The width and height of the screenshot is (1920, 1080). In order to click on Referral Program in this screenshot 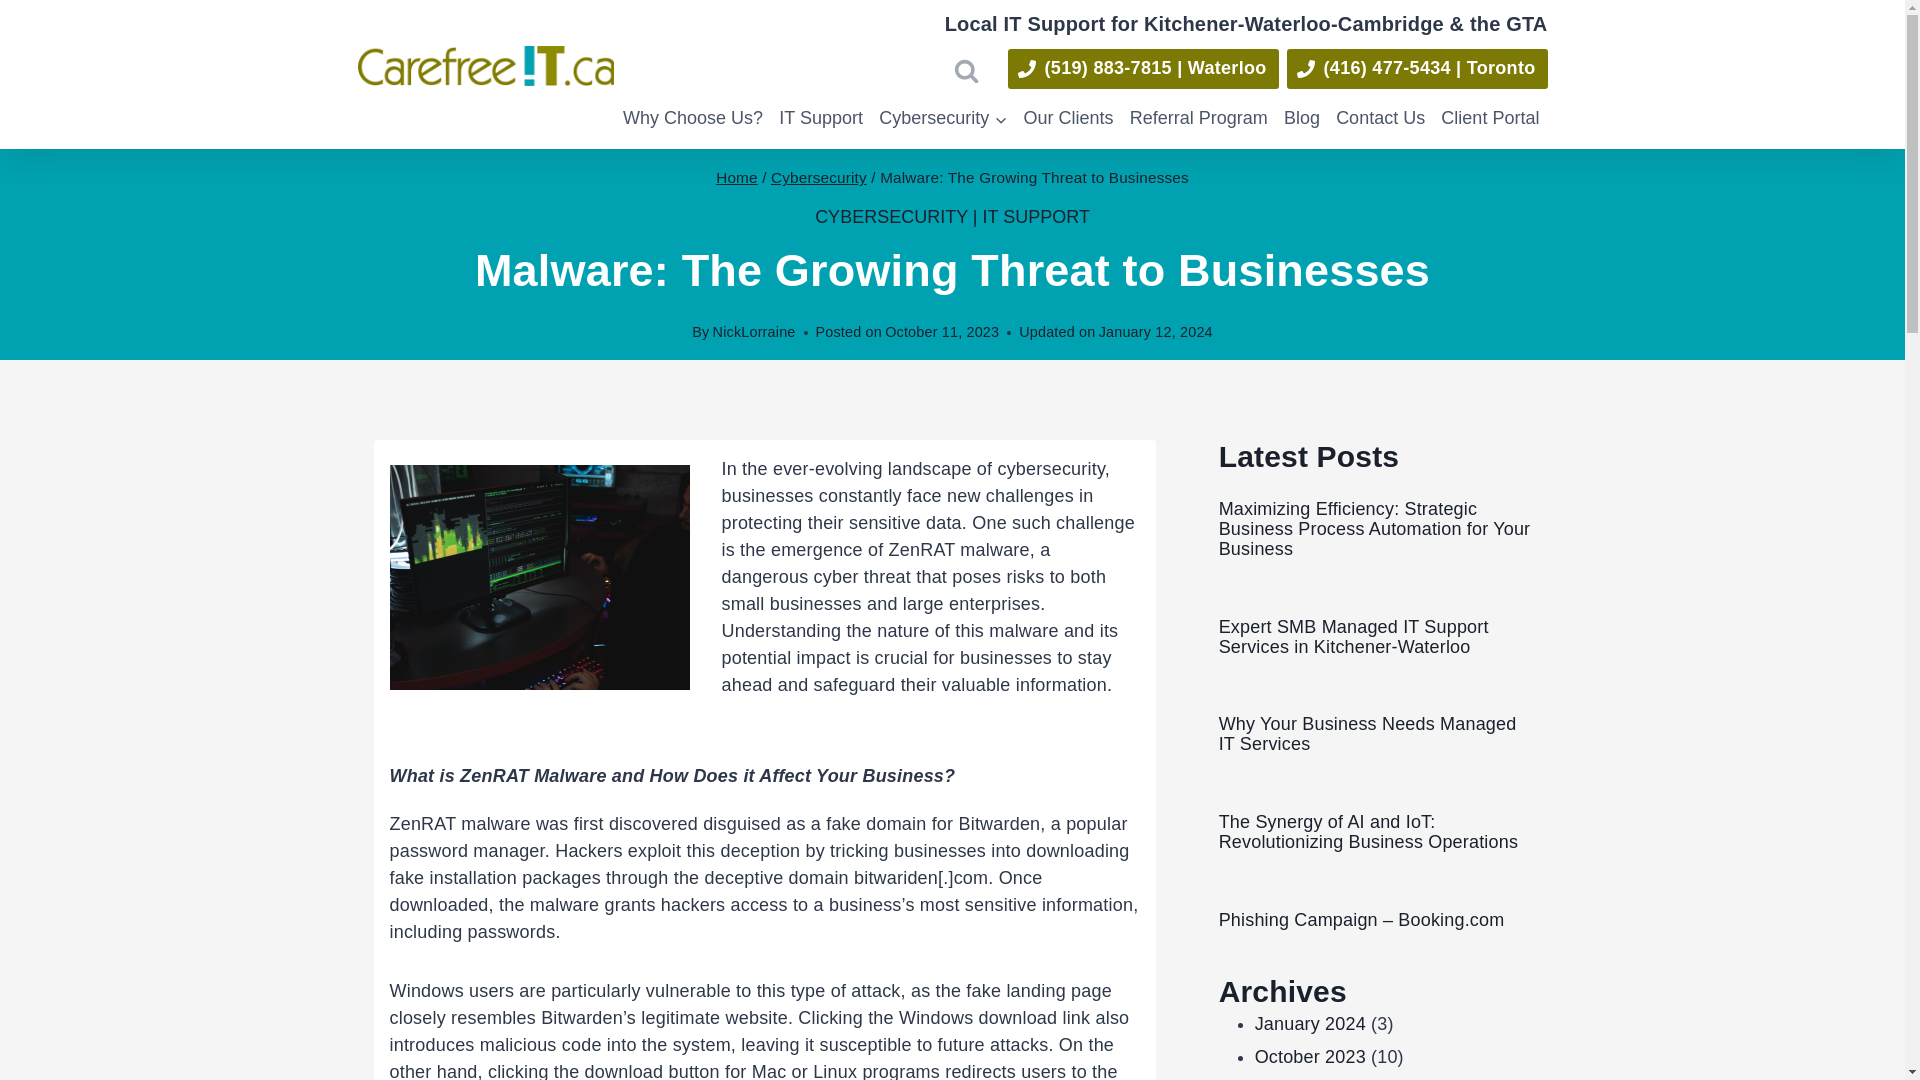, I will do `click(1198, 118)`.